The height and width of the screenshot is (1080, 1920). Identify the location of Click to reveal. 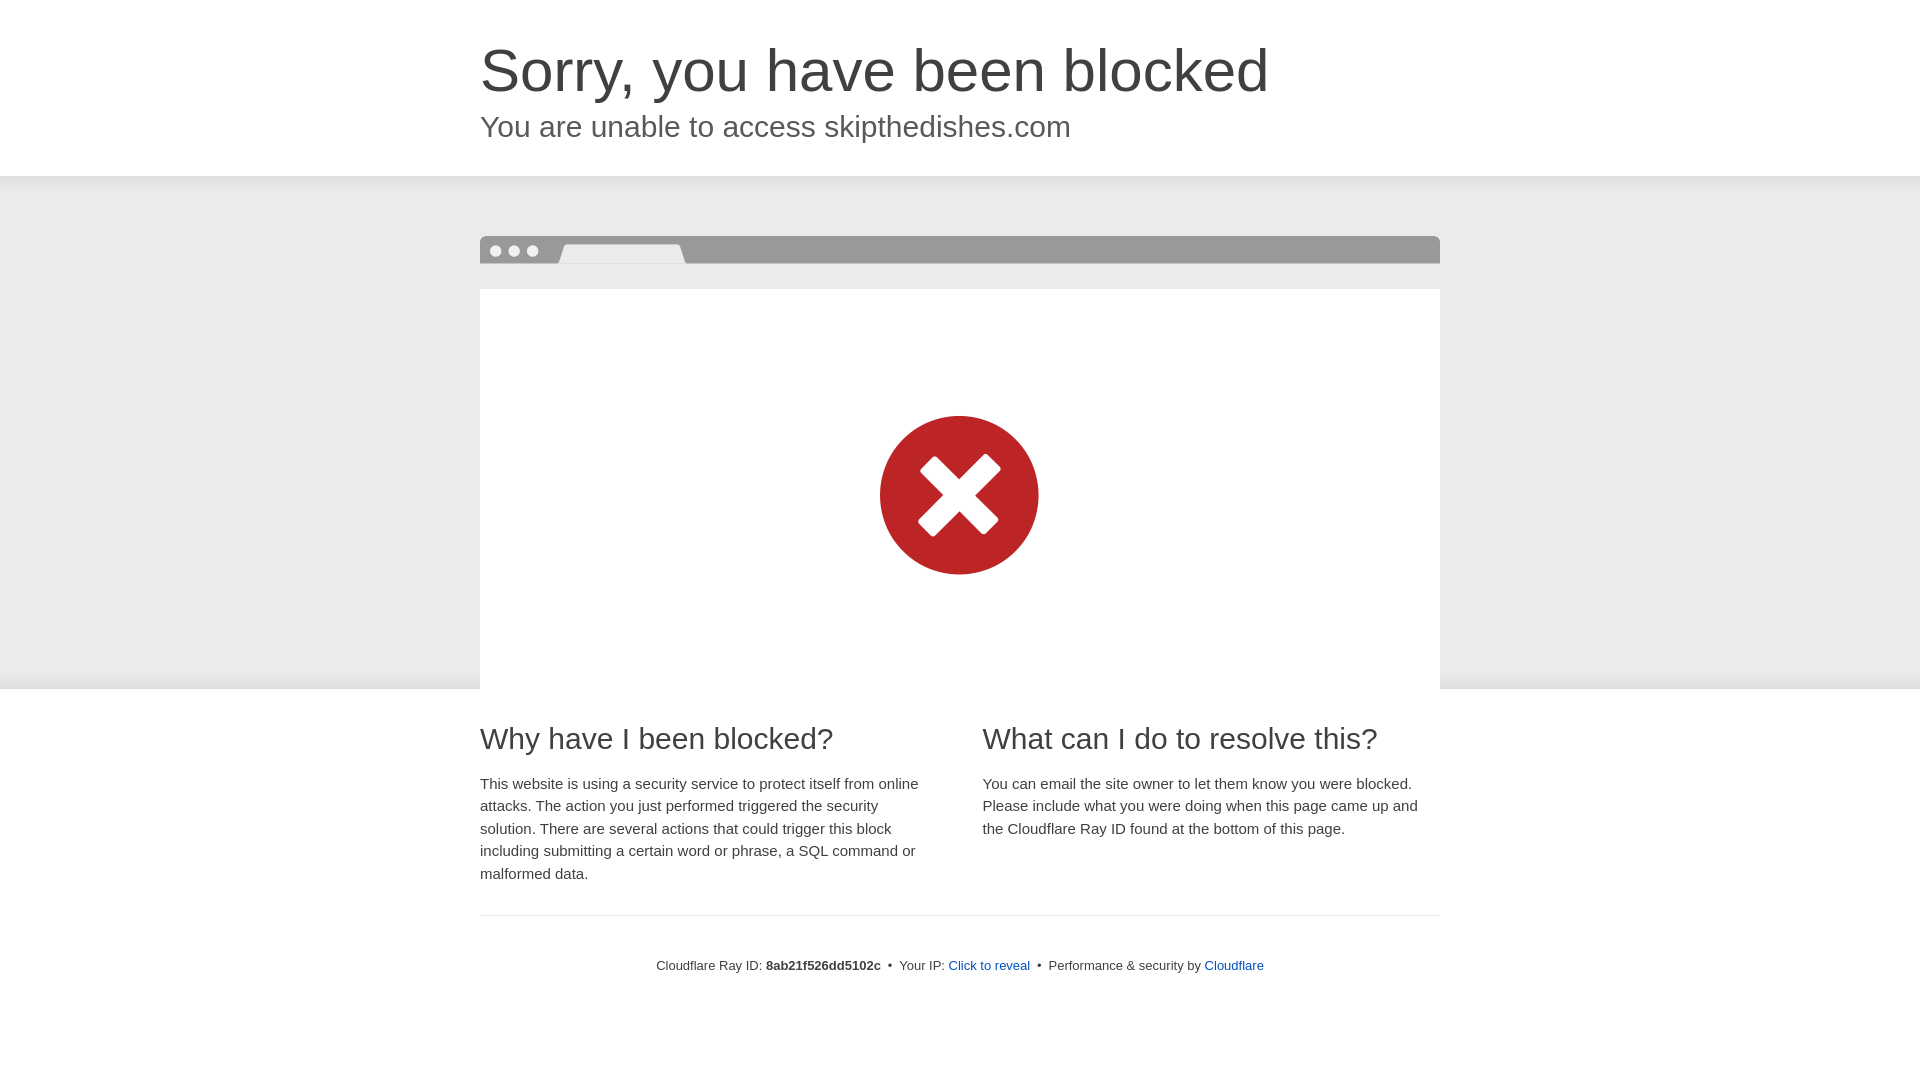
(990, 966).